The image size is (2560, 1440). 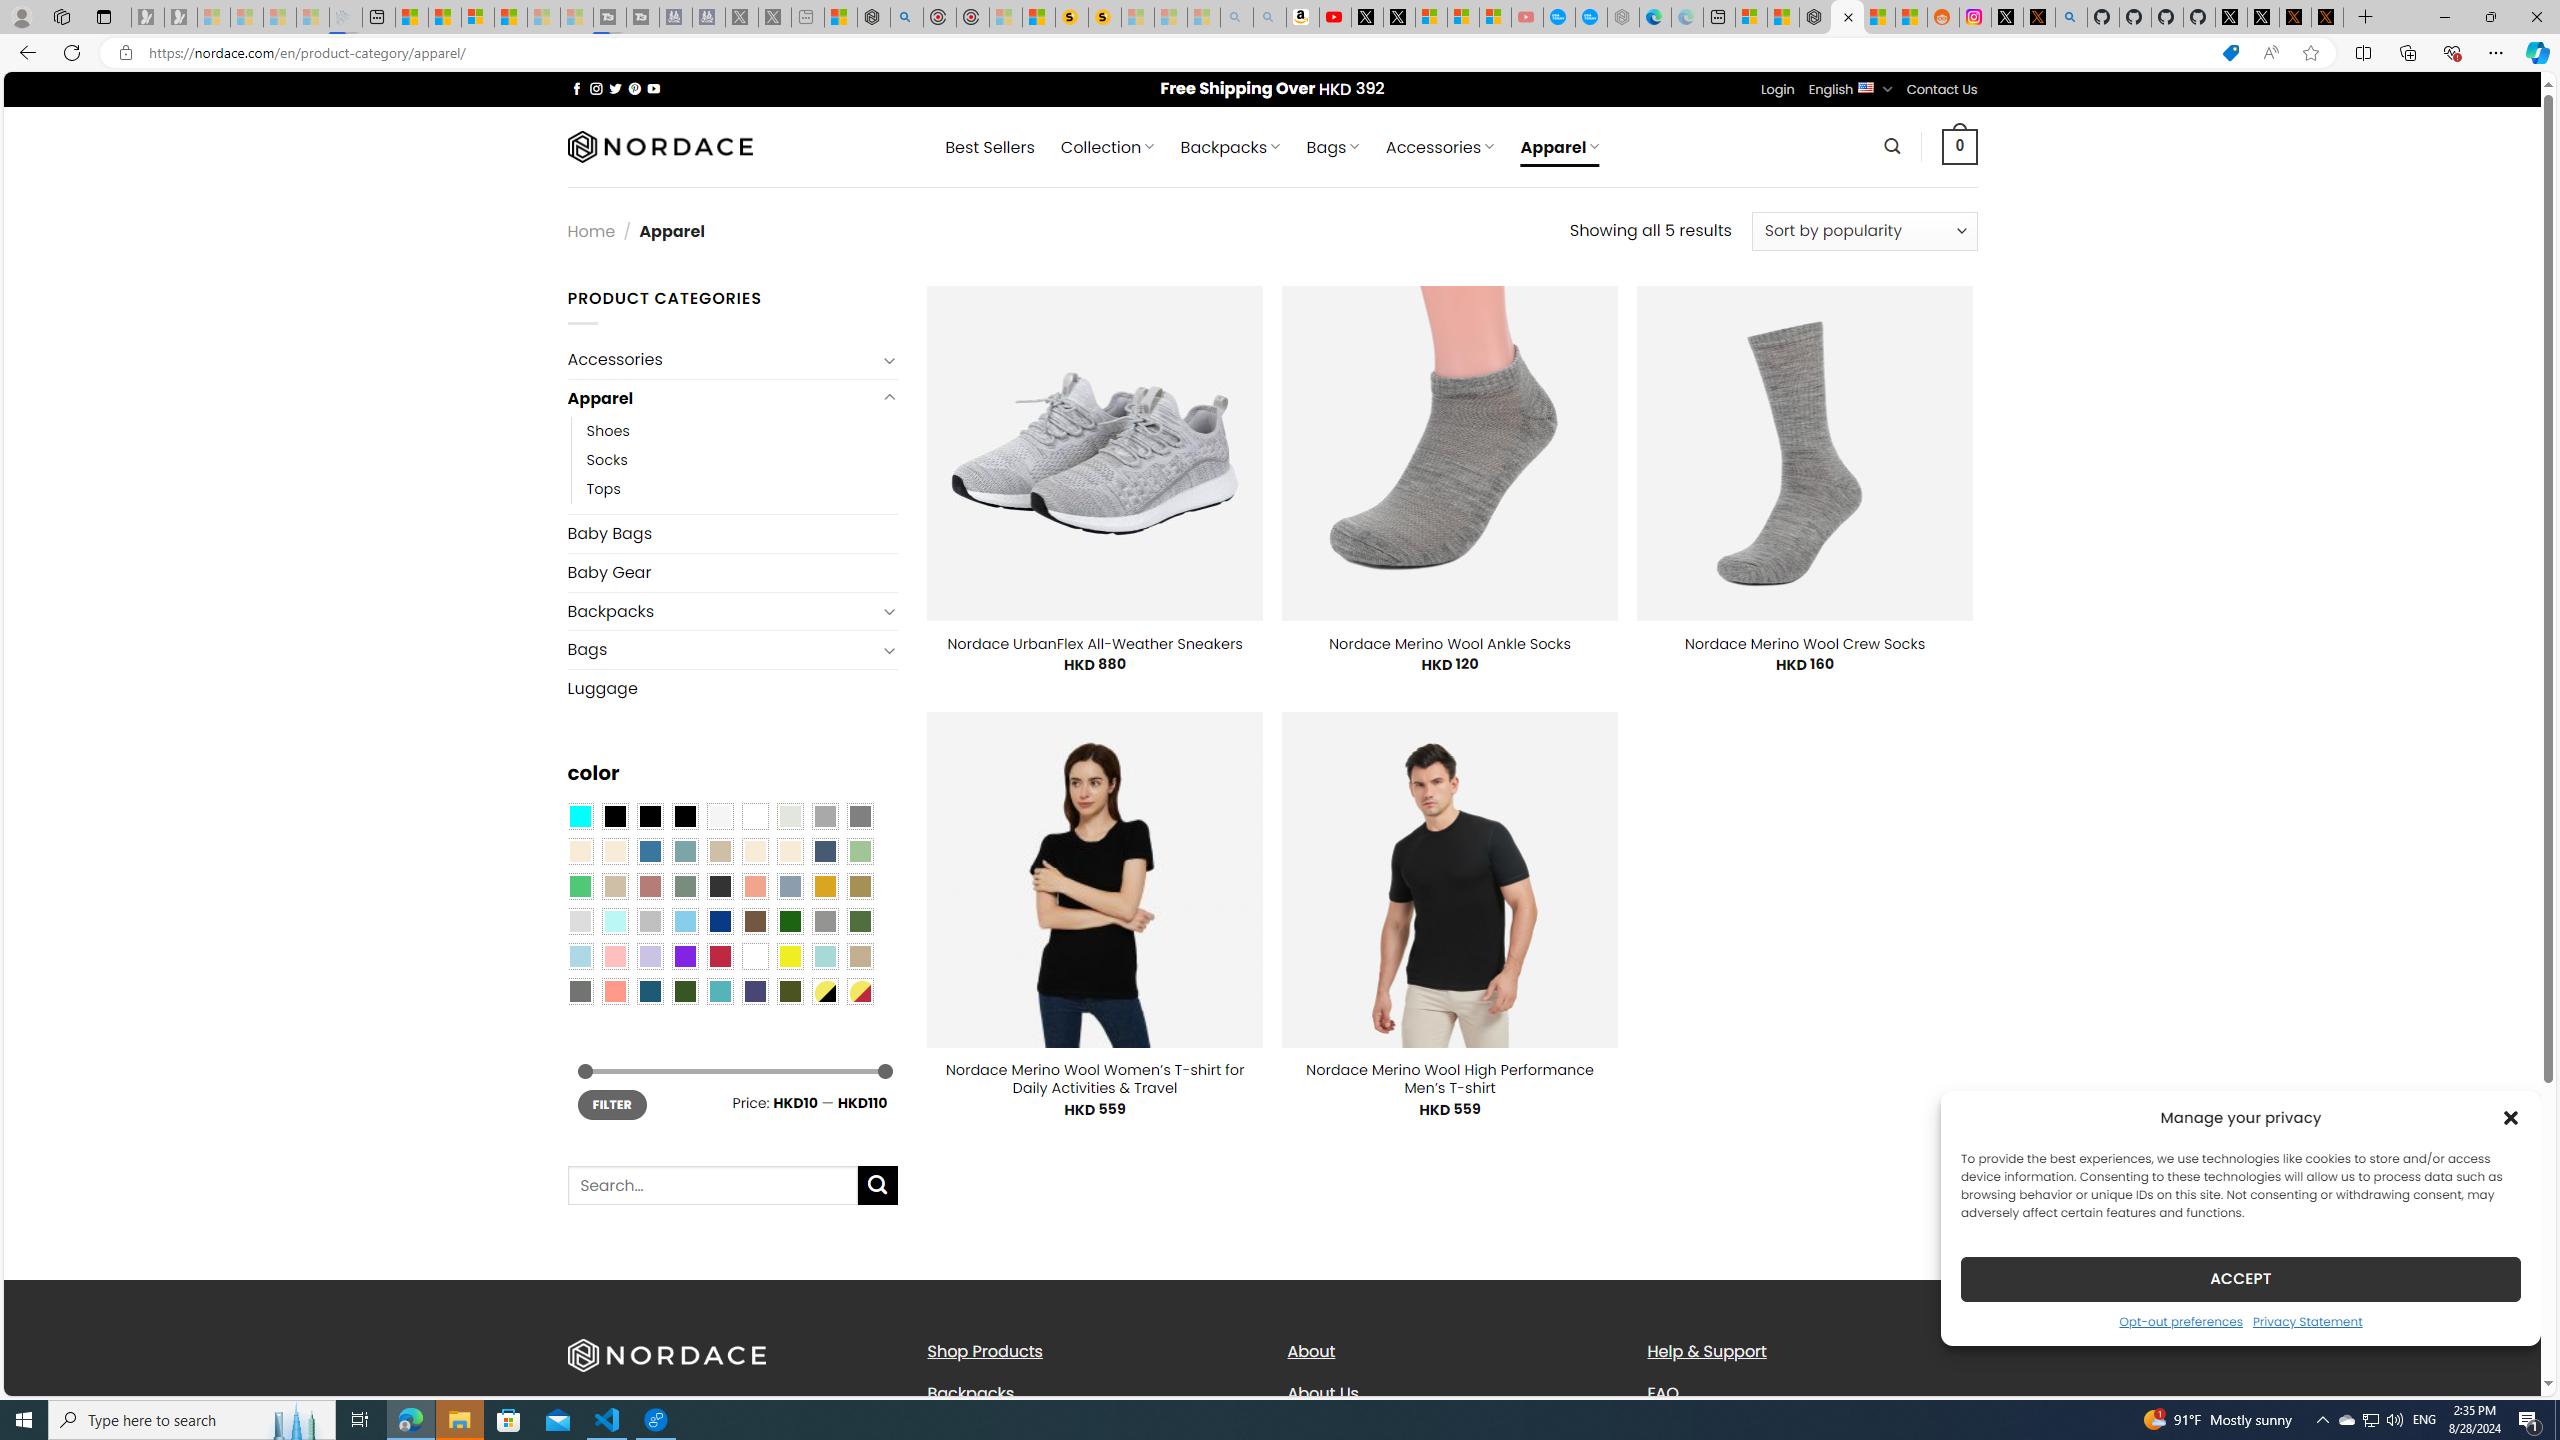 I want to click on Brown, so click(x=755, y=921).